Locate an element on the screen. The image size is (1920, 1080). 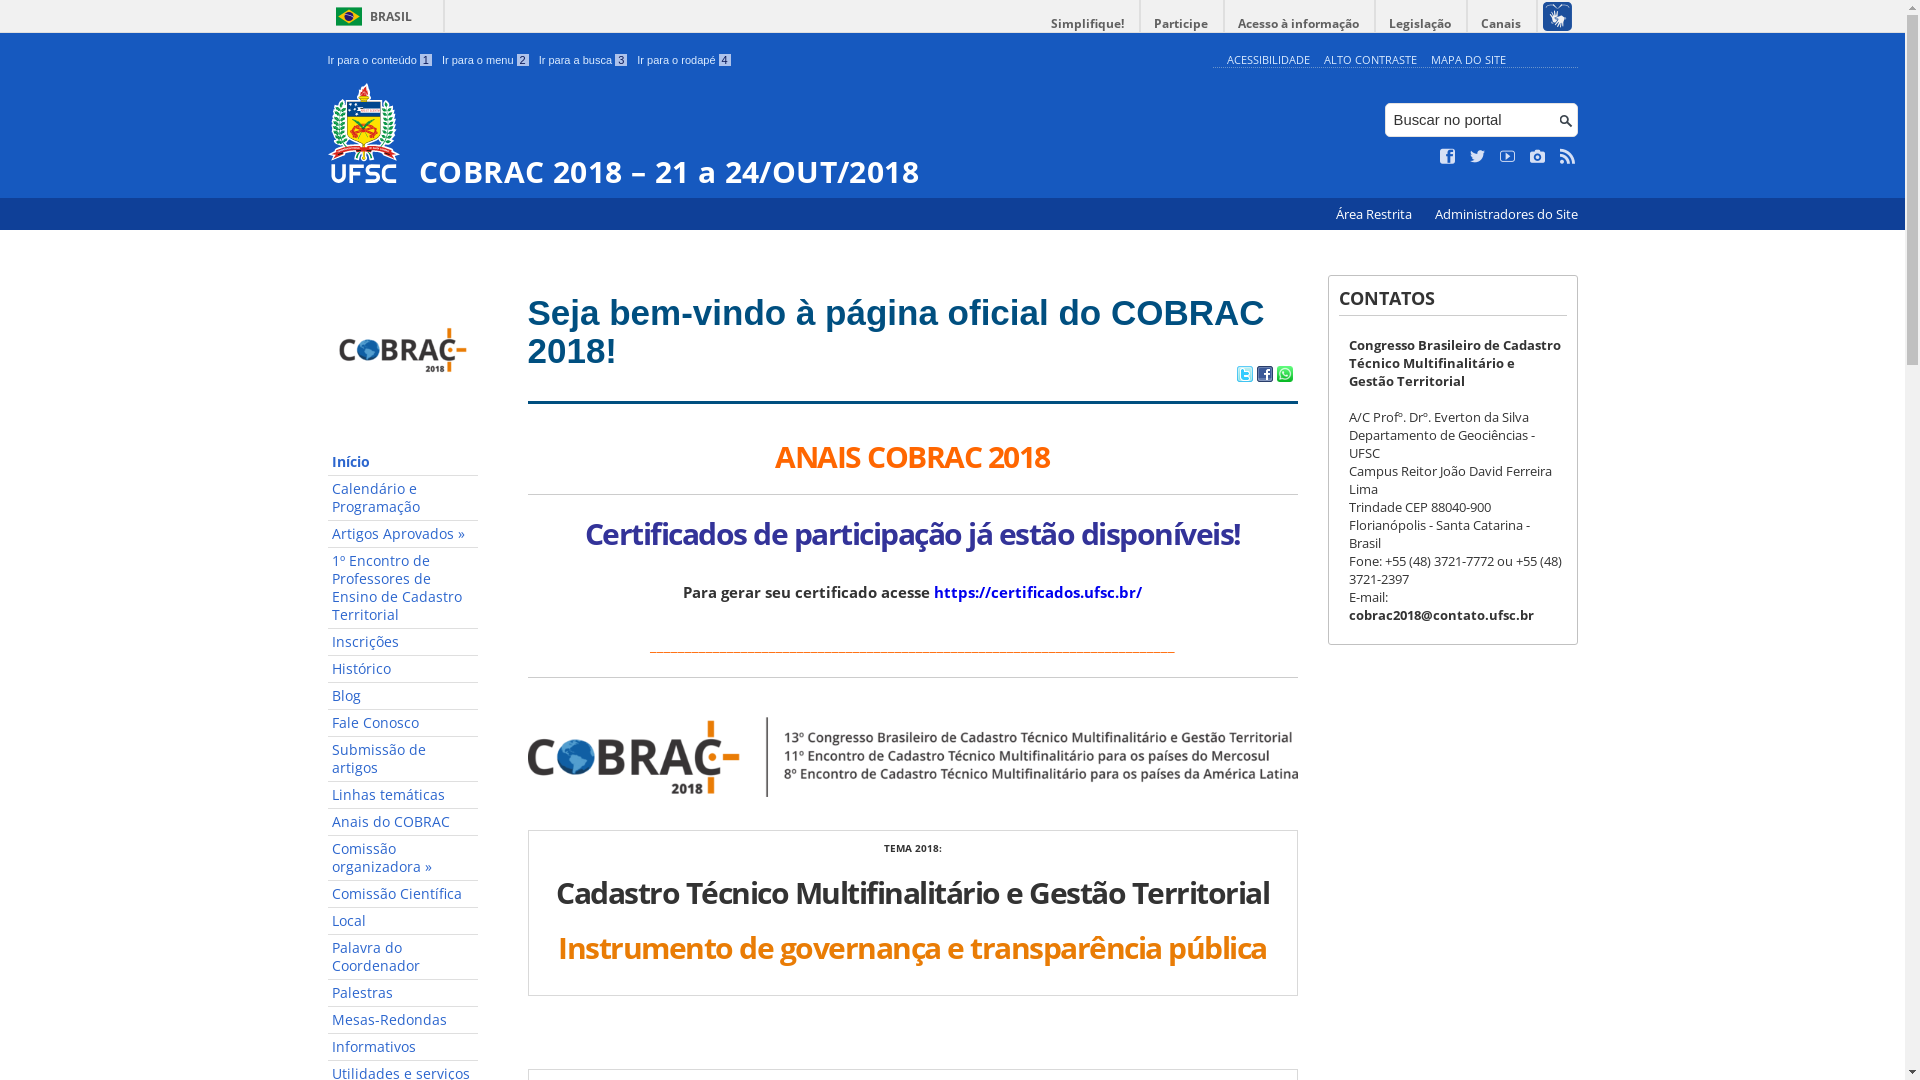
Informativos is located at coordinates (403, 1048).